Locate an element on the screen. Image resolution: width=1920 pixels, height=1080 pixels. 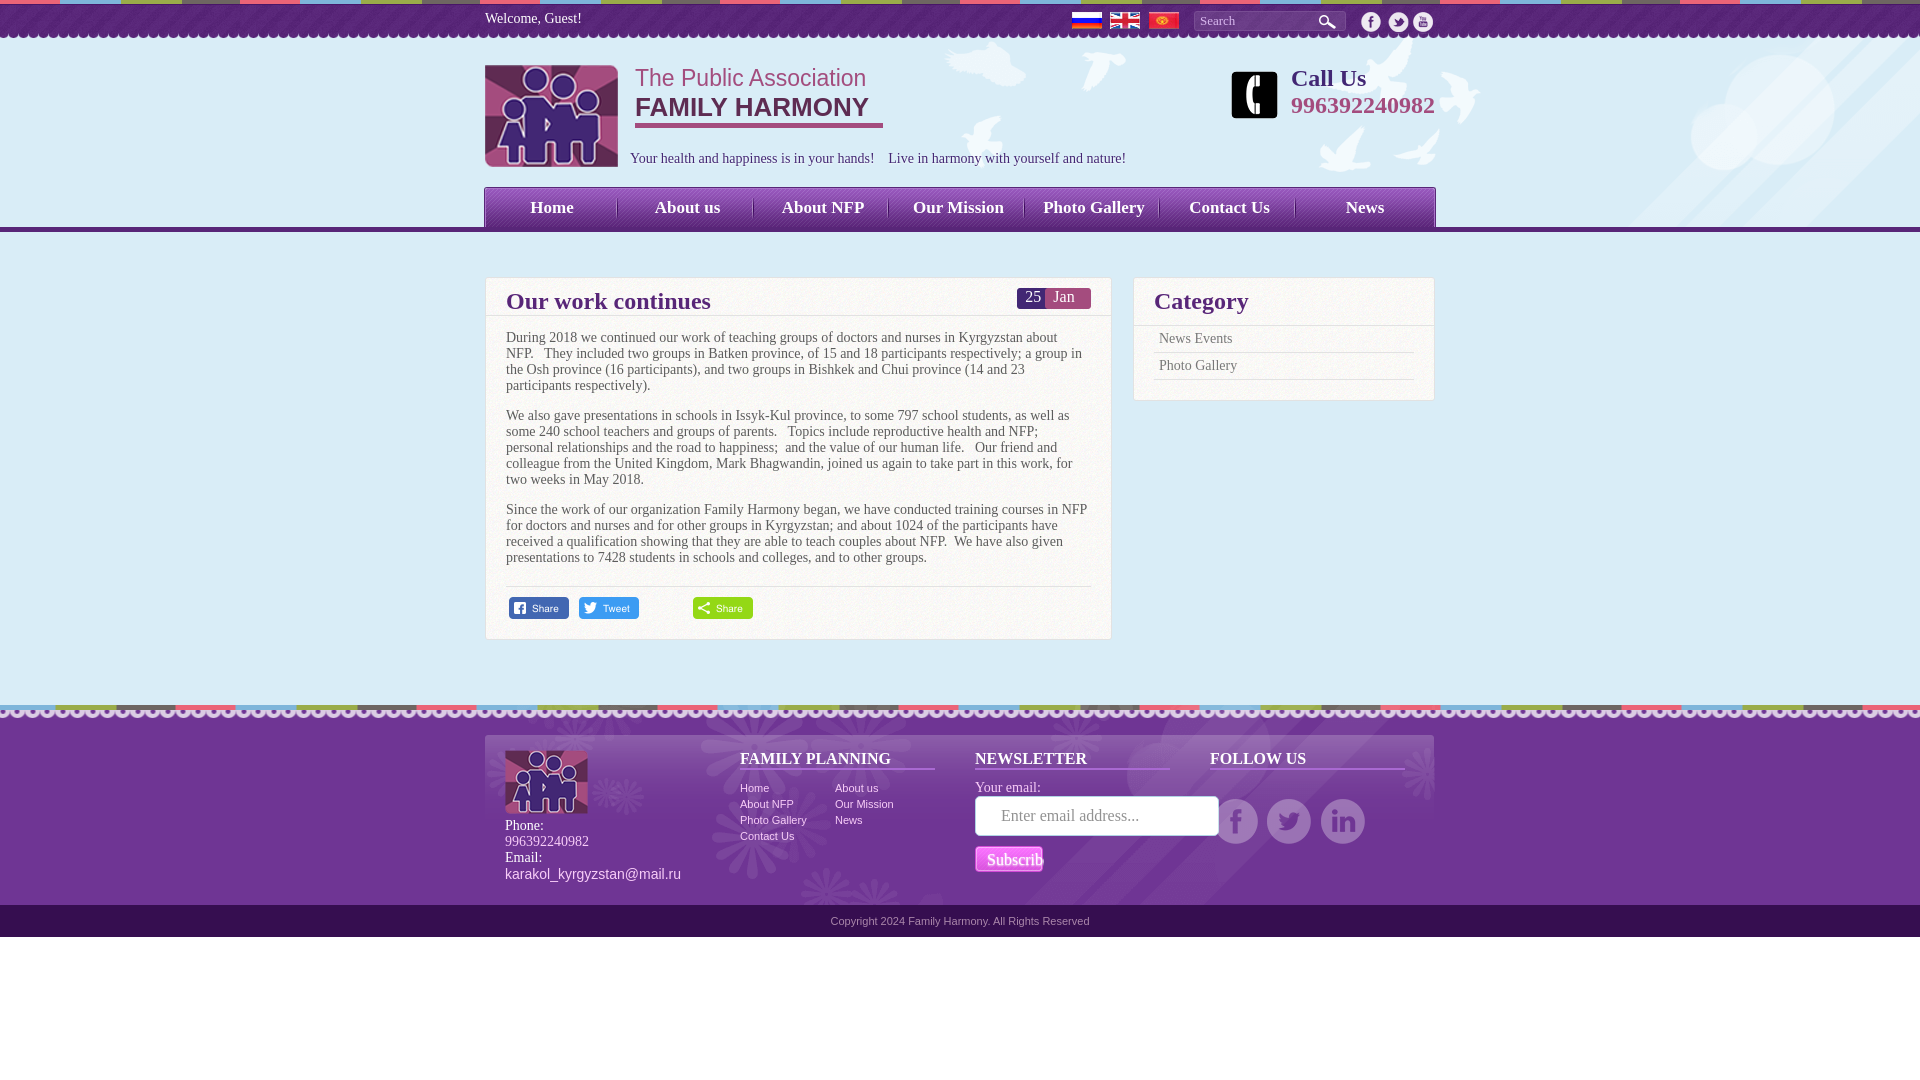
YouTube is located at coordinates (1422, 22).